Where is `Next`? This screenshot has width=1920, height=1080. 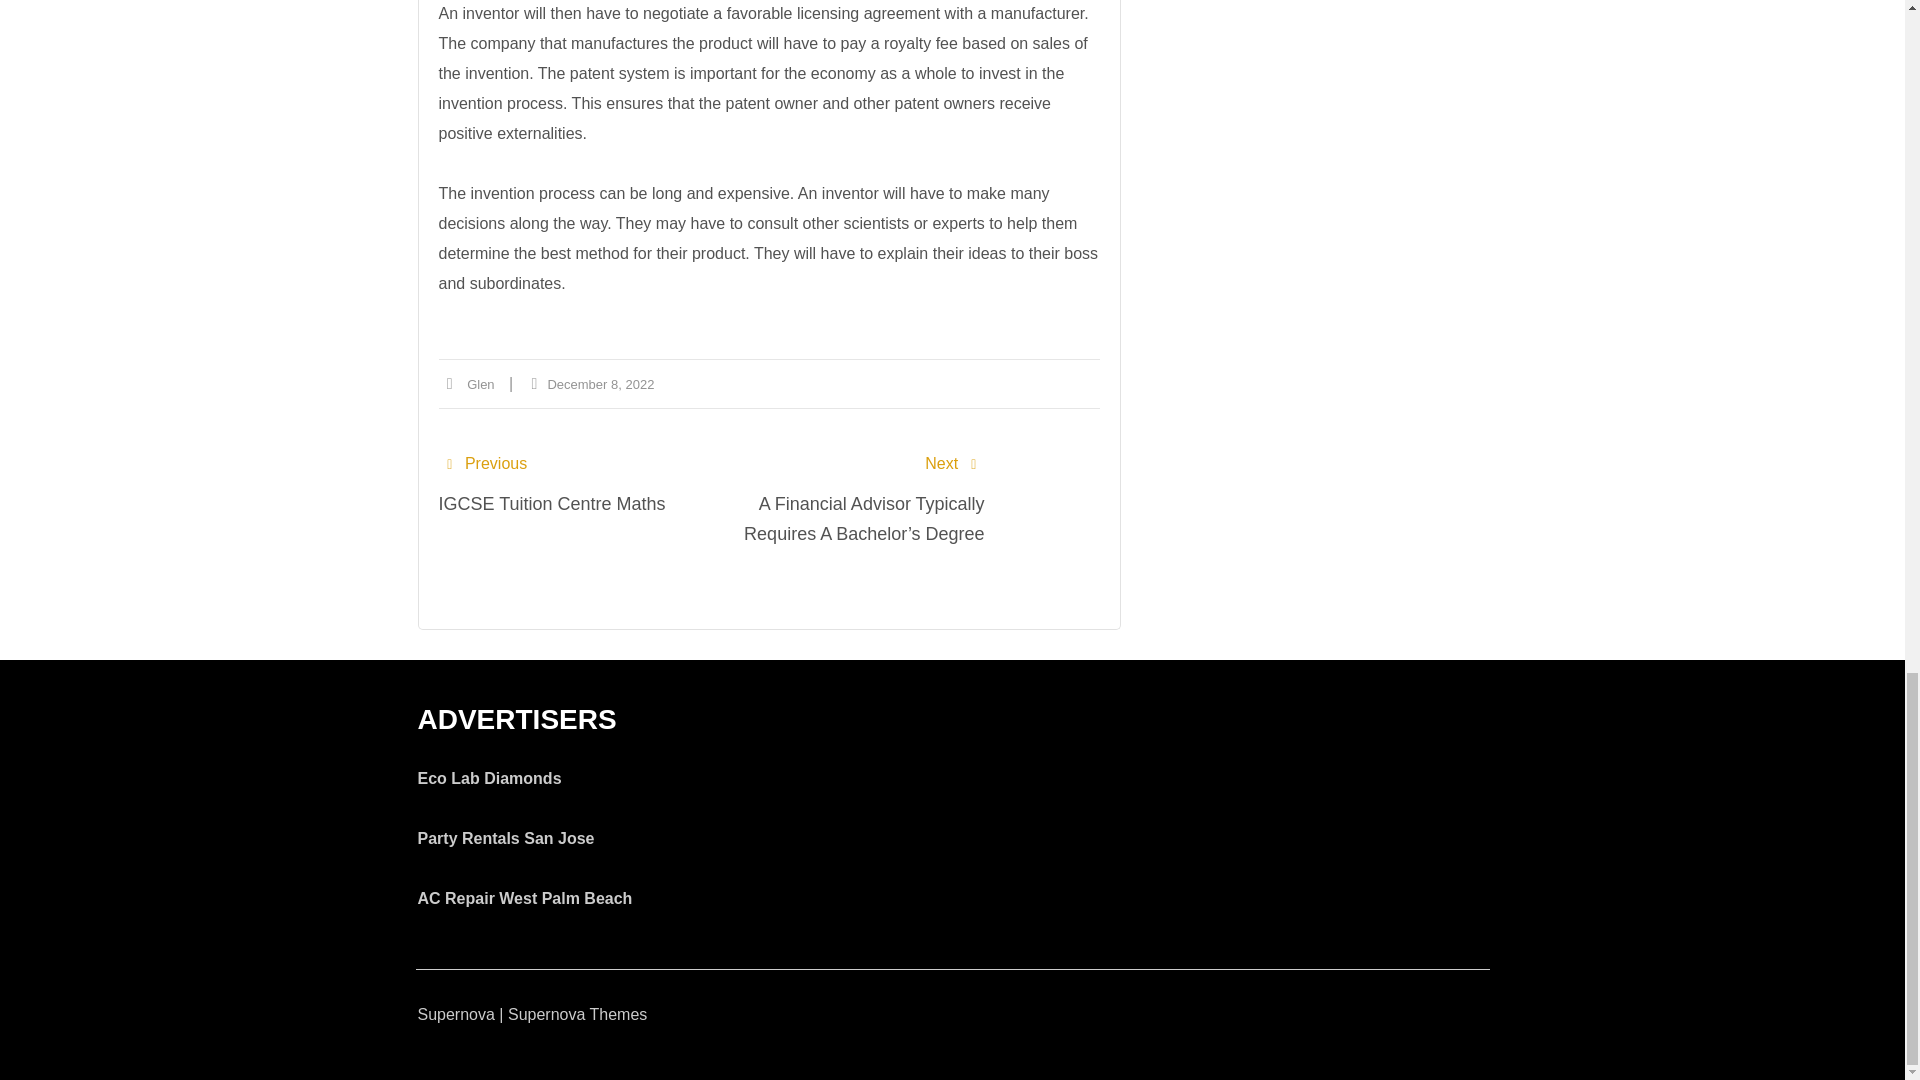
Next is located at coordinates (954, 464).